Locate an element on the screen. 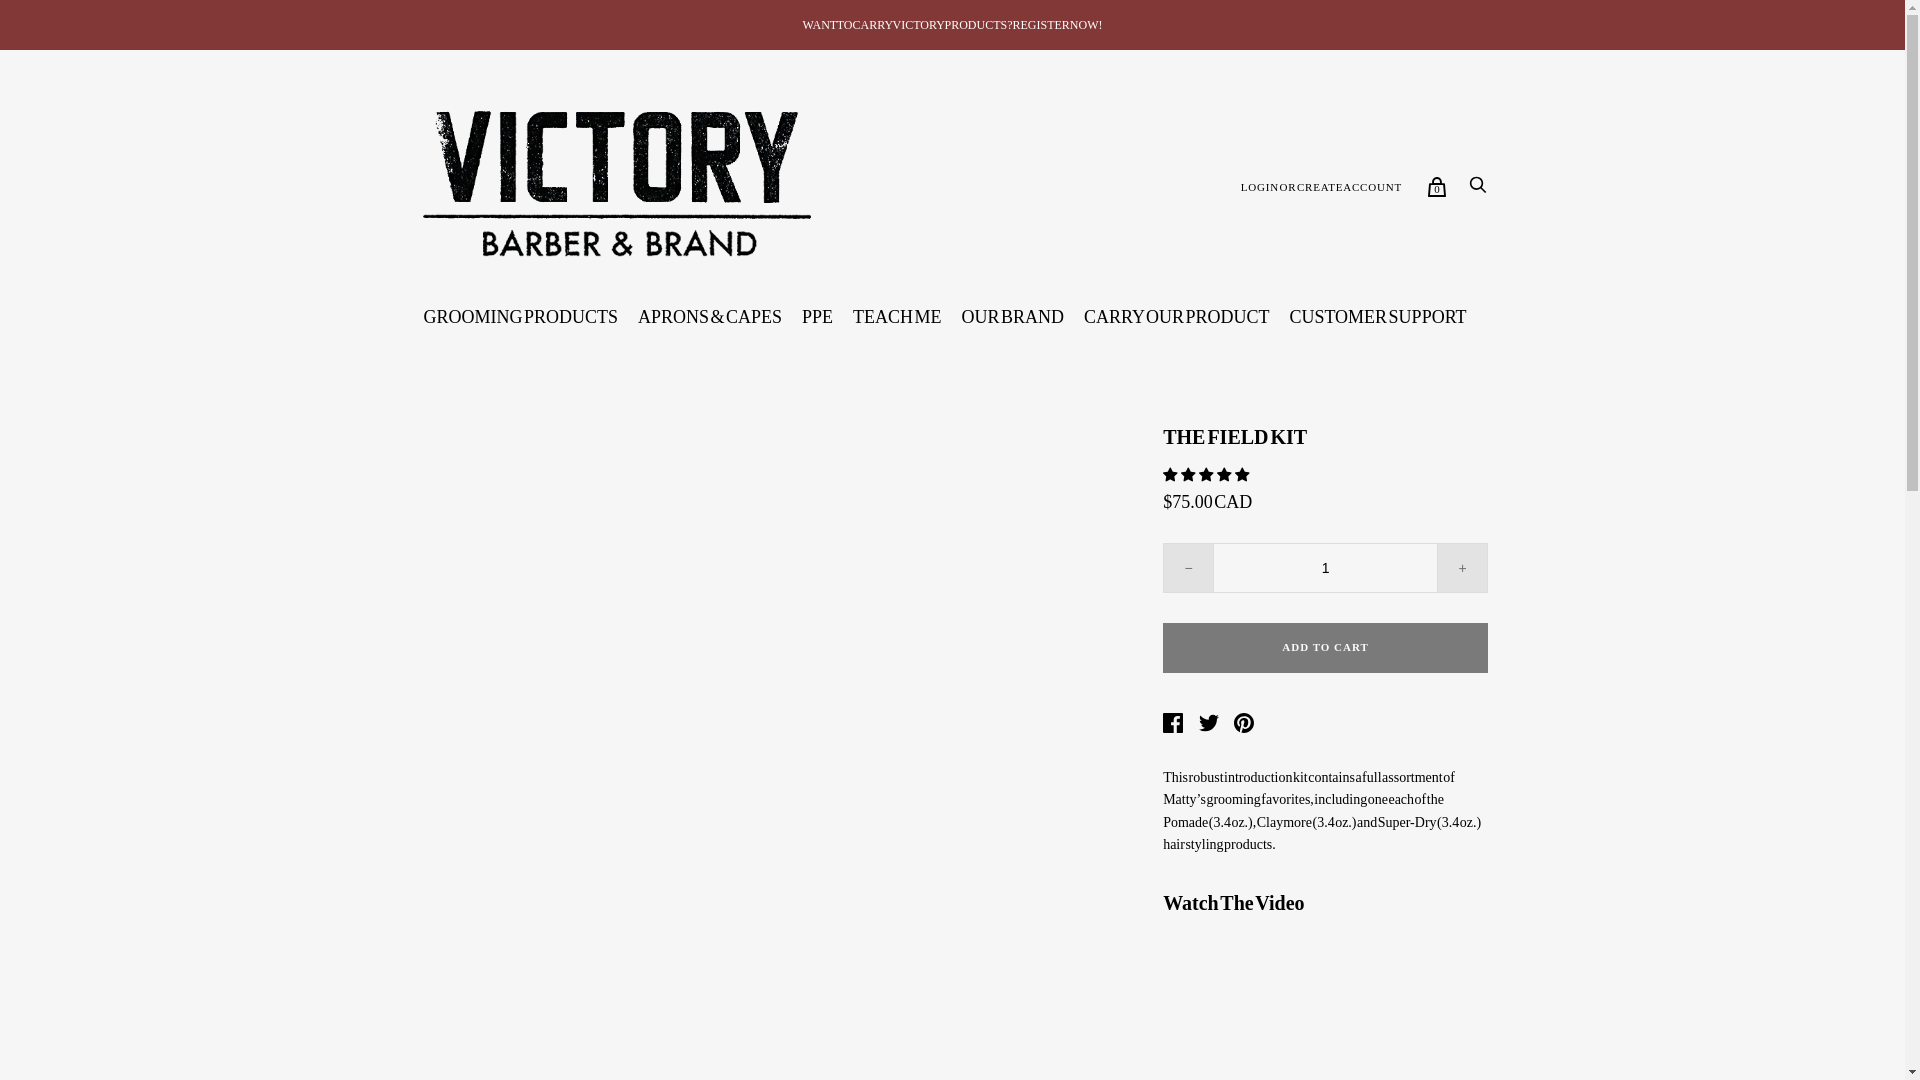  GROOMING PRODUCTS is located at coordinates (520, 317).